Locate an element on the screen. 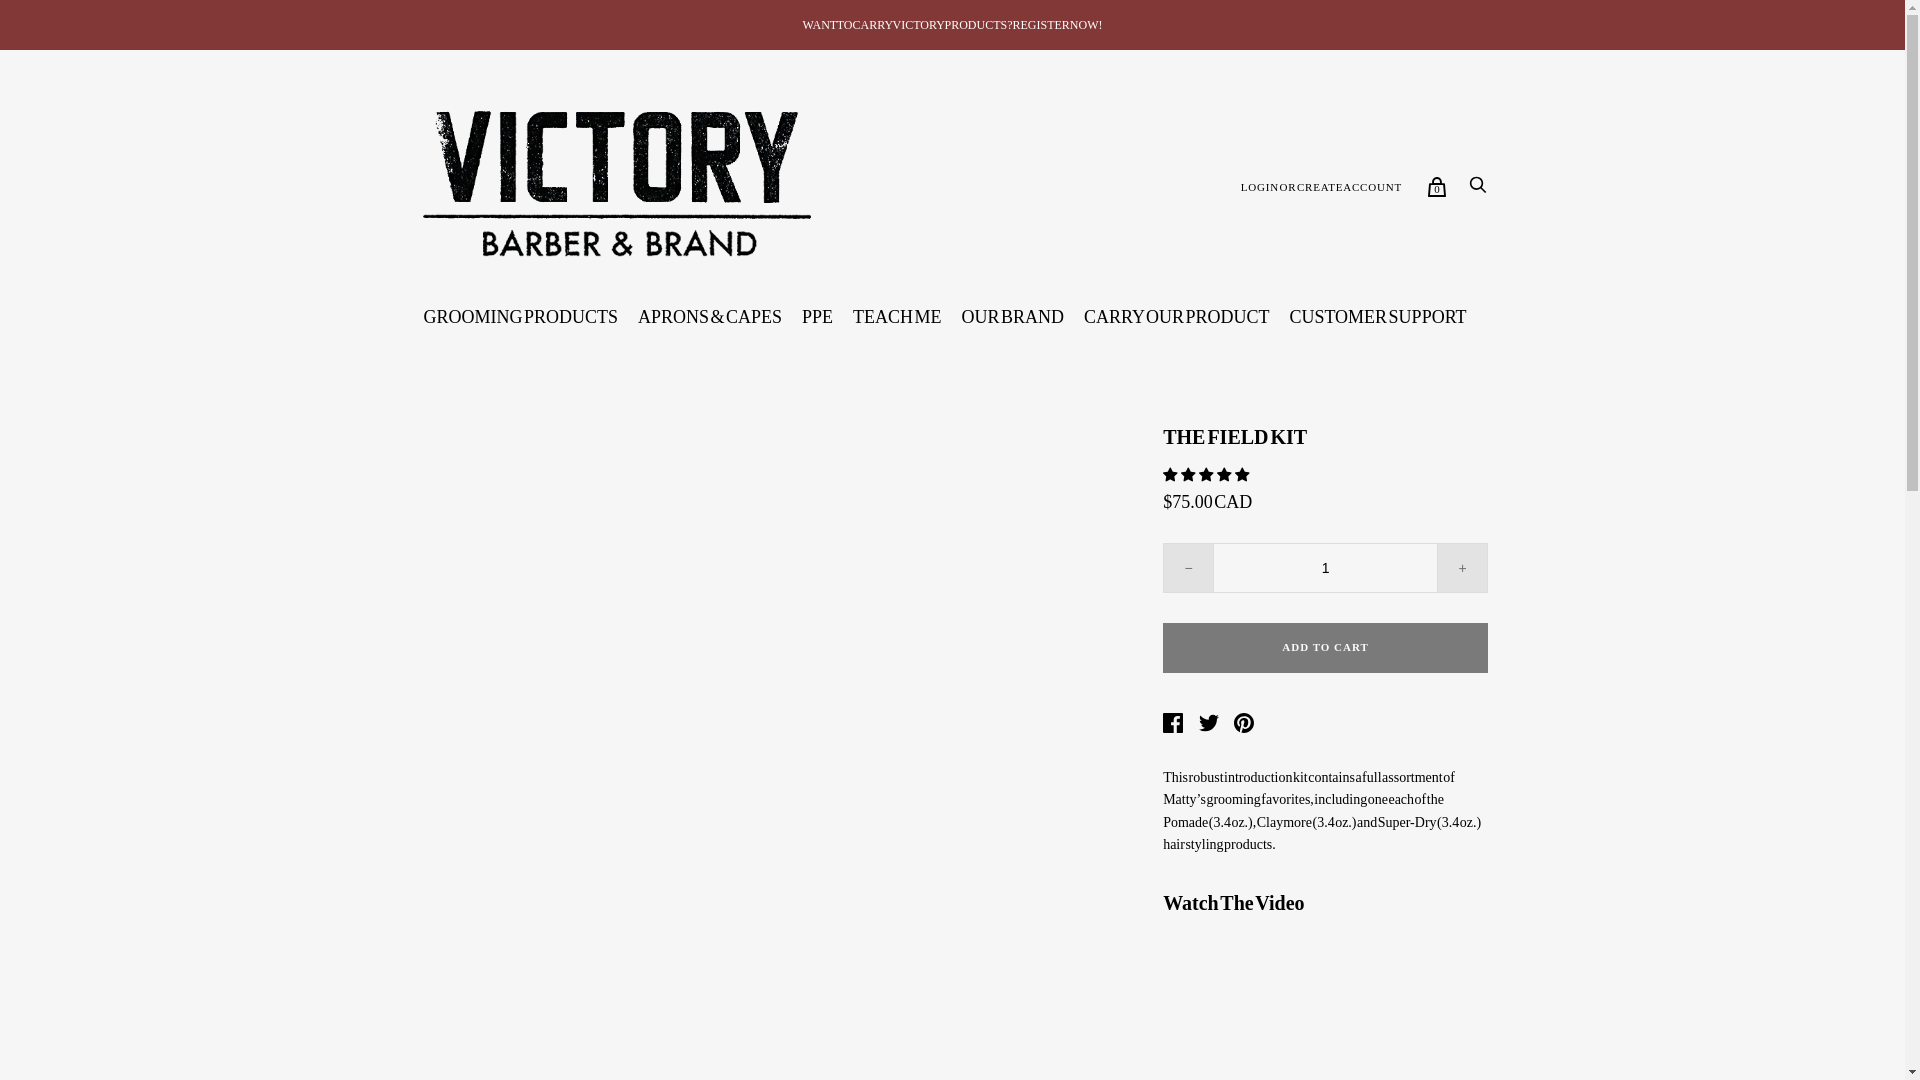  GROOMING PRODUCTS is located at coordinates (520, 317).